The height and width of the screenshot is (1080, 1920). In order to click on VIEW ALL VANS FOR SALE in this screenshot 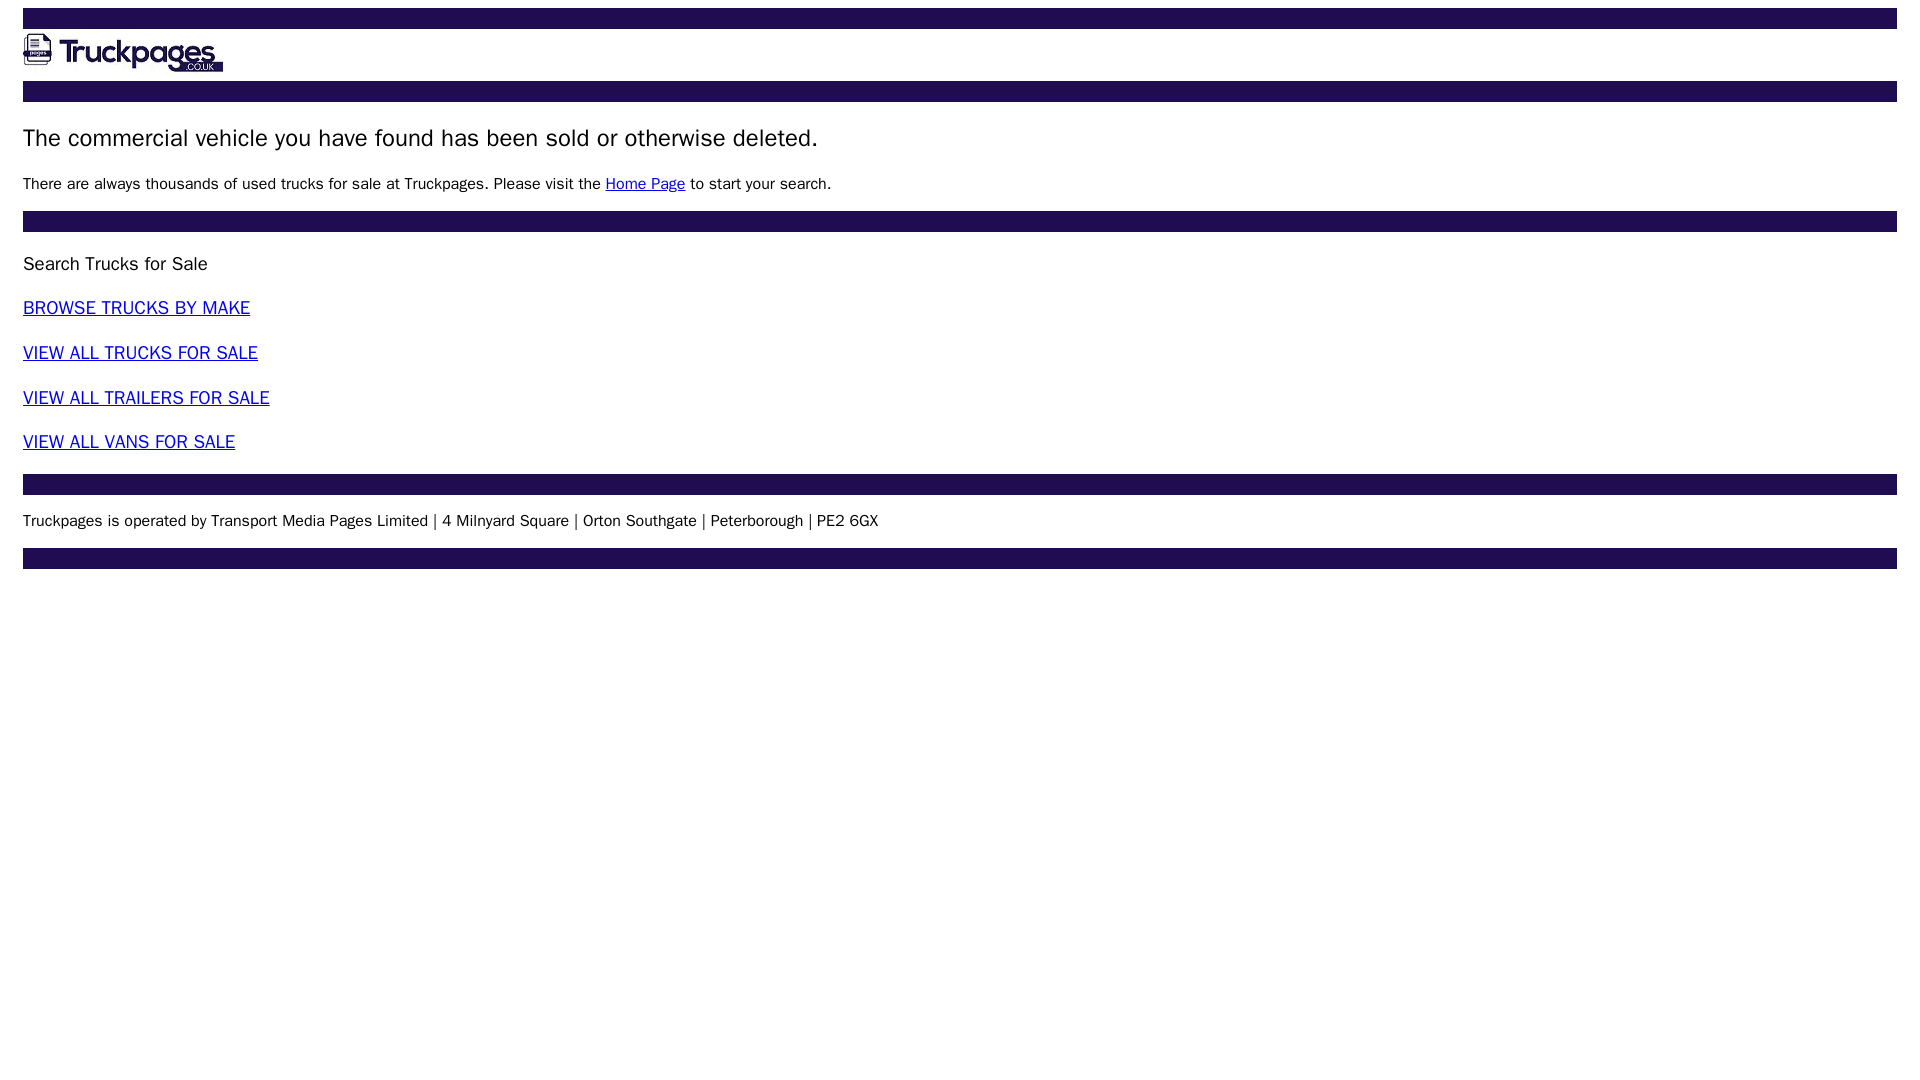, I will do `click(128, 441)`.